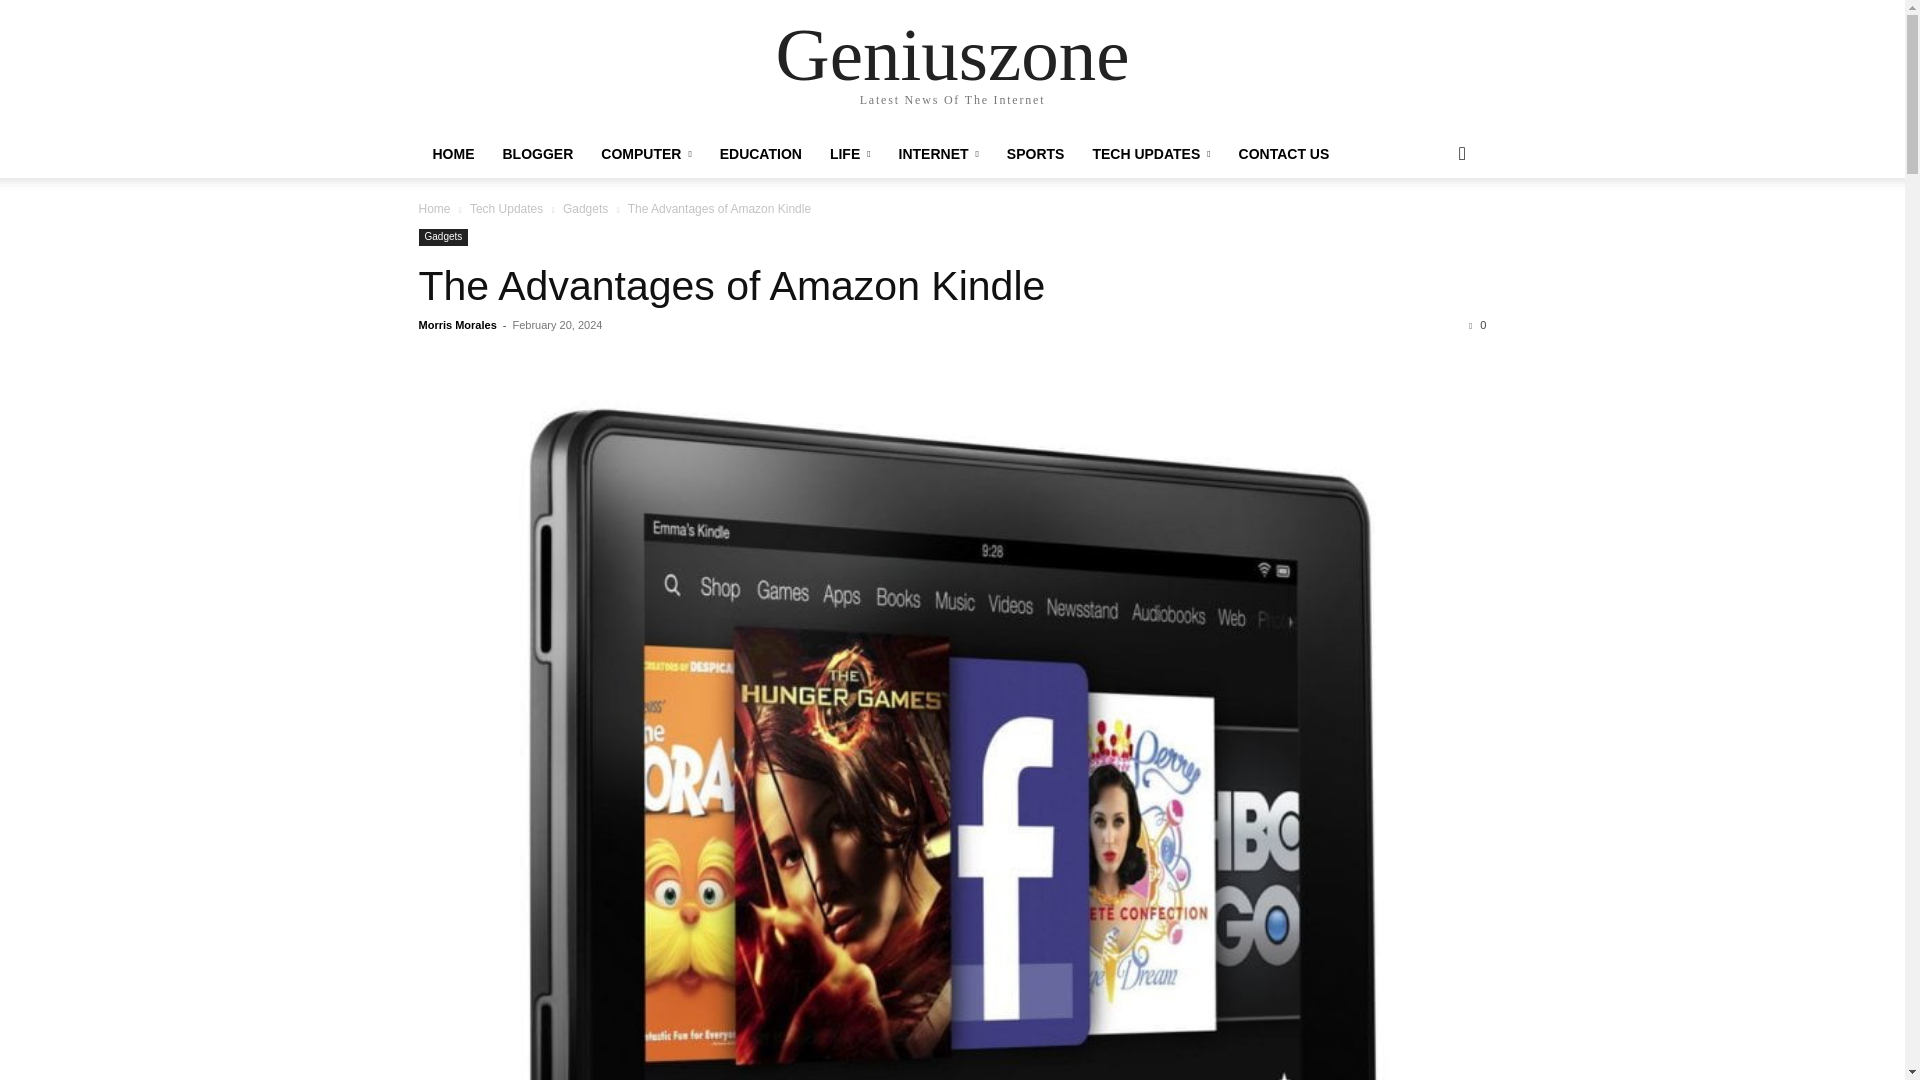 This screenshot has width=1920, height=1080. I want to click on HOME, so click(452, 154).